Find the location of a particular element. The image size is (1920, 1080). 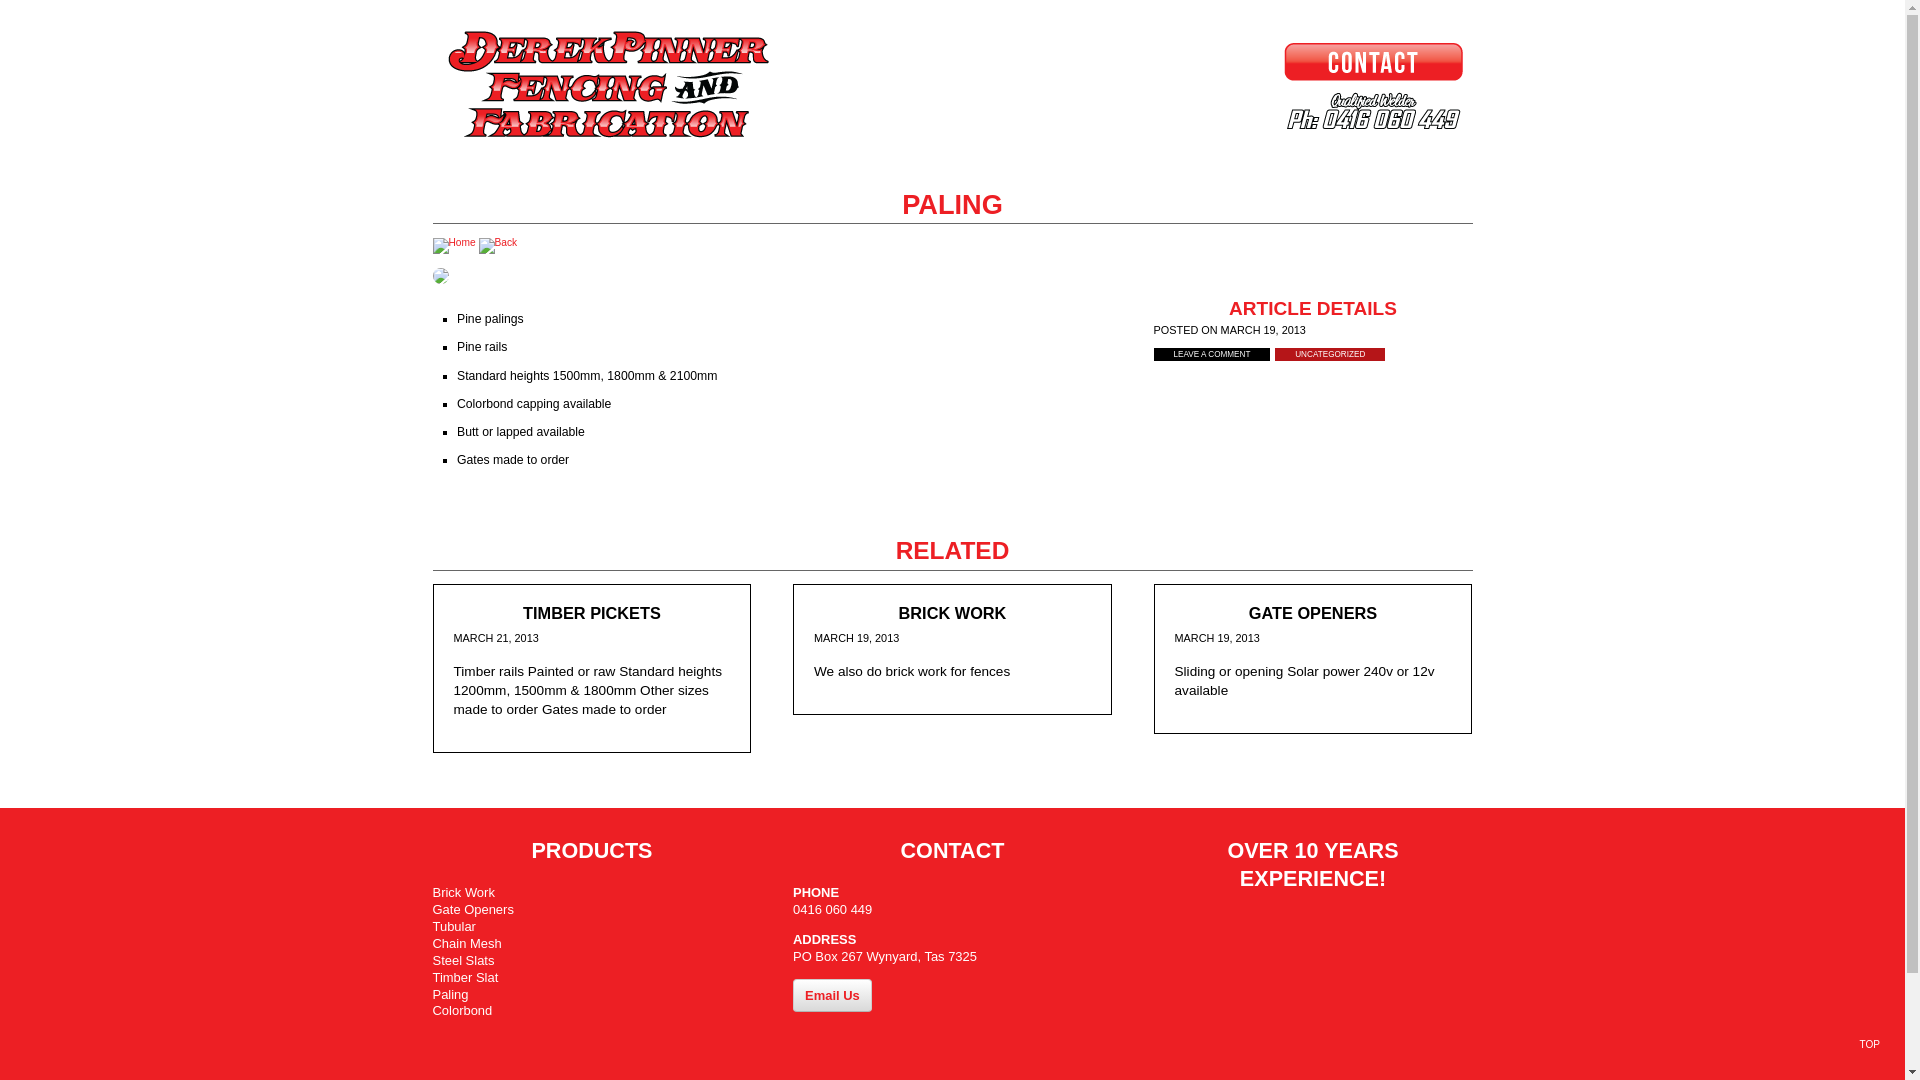

BRICK WORK
MARCH 19, 2013
We also do brick work for fences is located at coordinates (952, 650).